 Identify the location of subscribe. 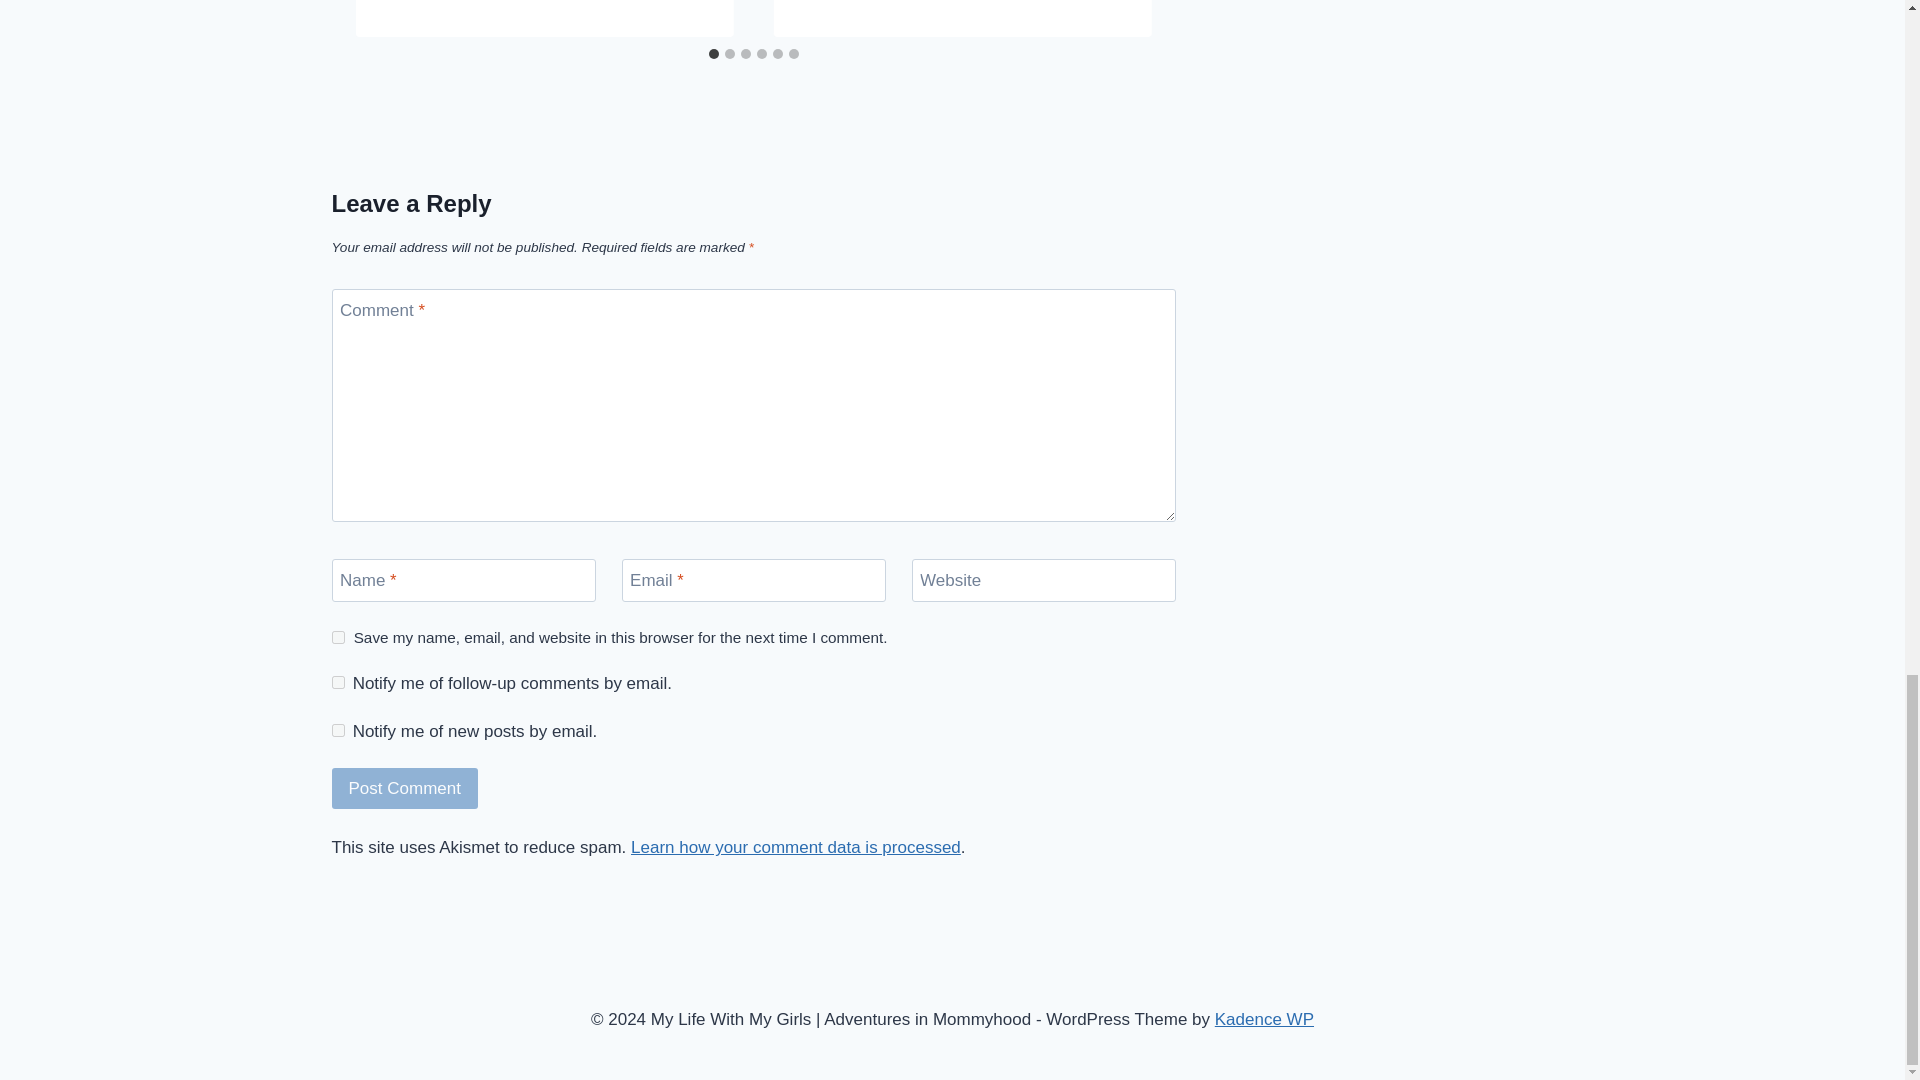
(338, 682).